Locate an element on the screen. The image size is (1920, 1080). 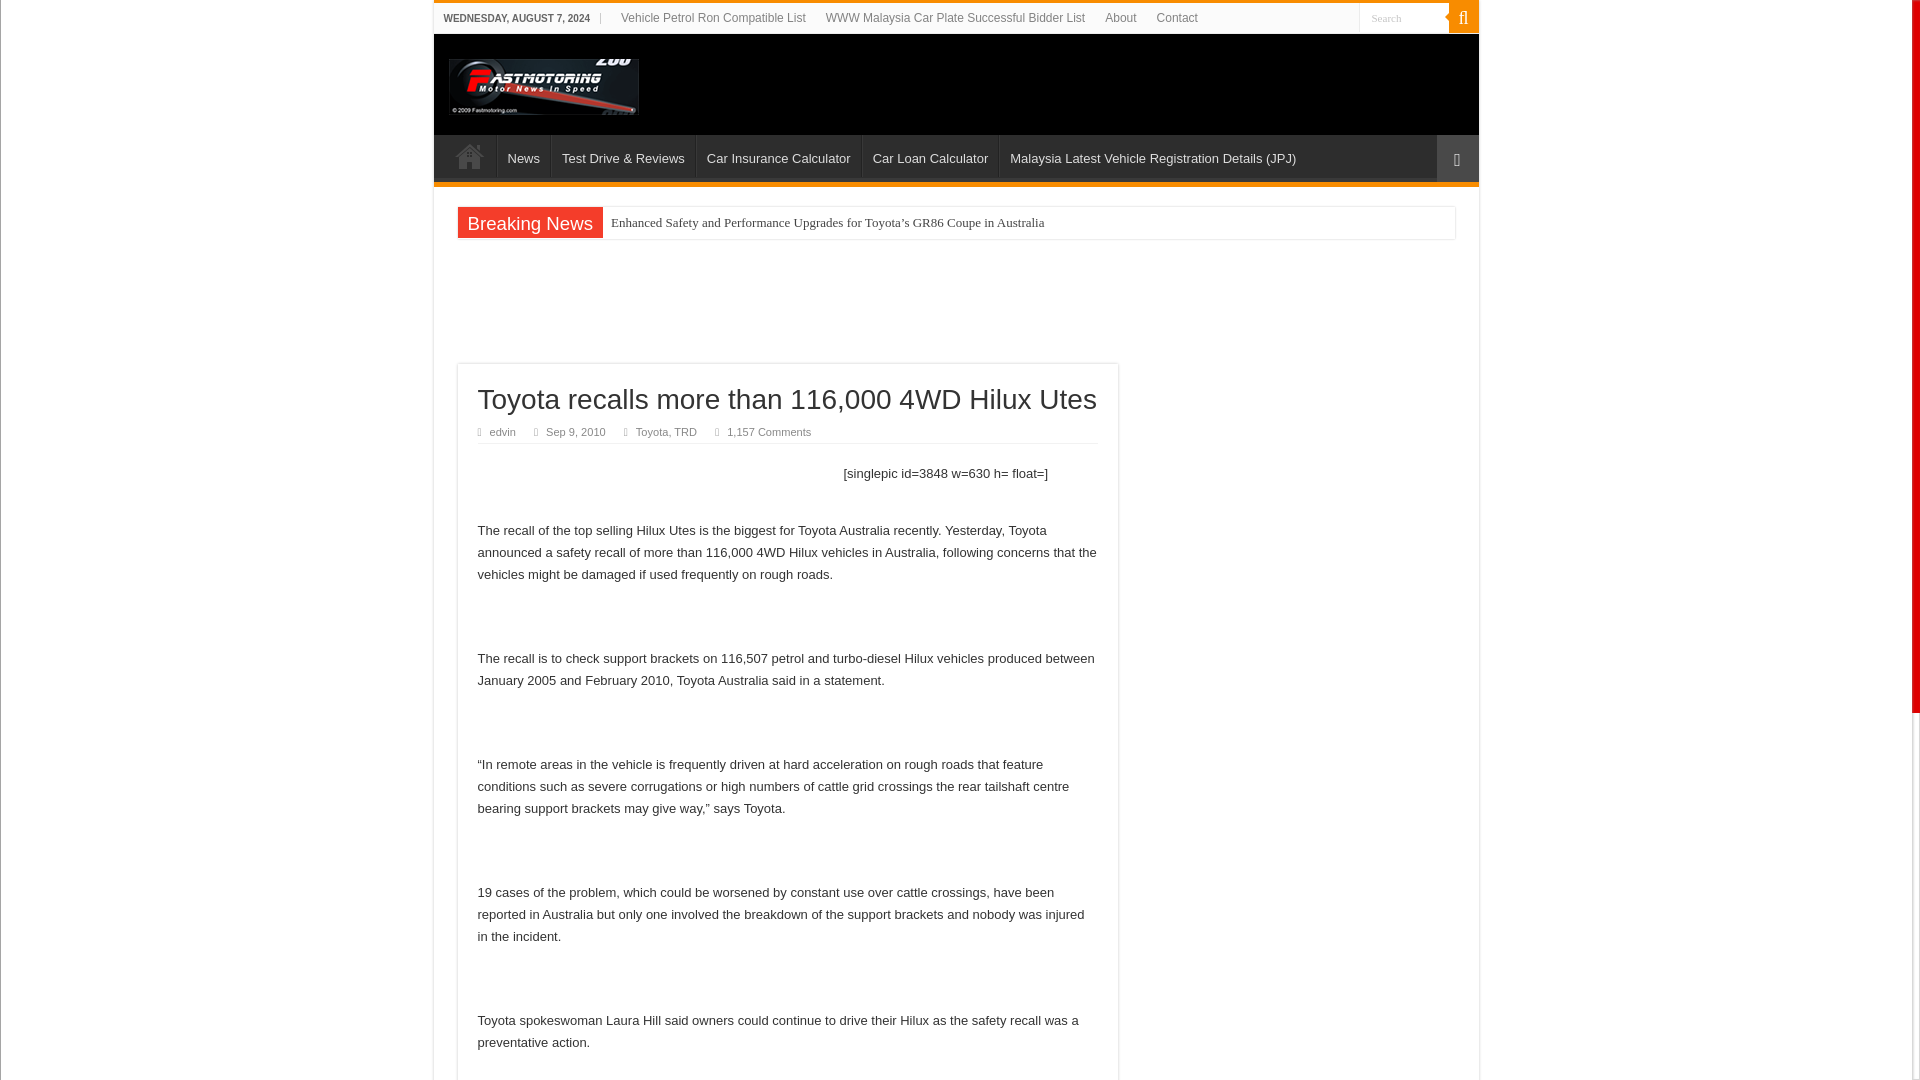
edvin is located at coordinates (502, 432).